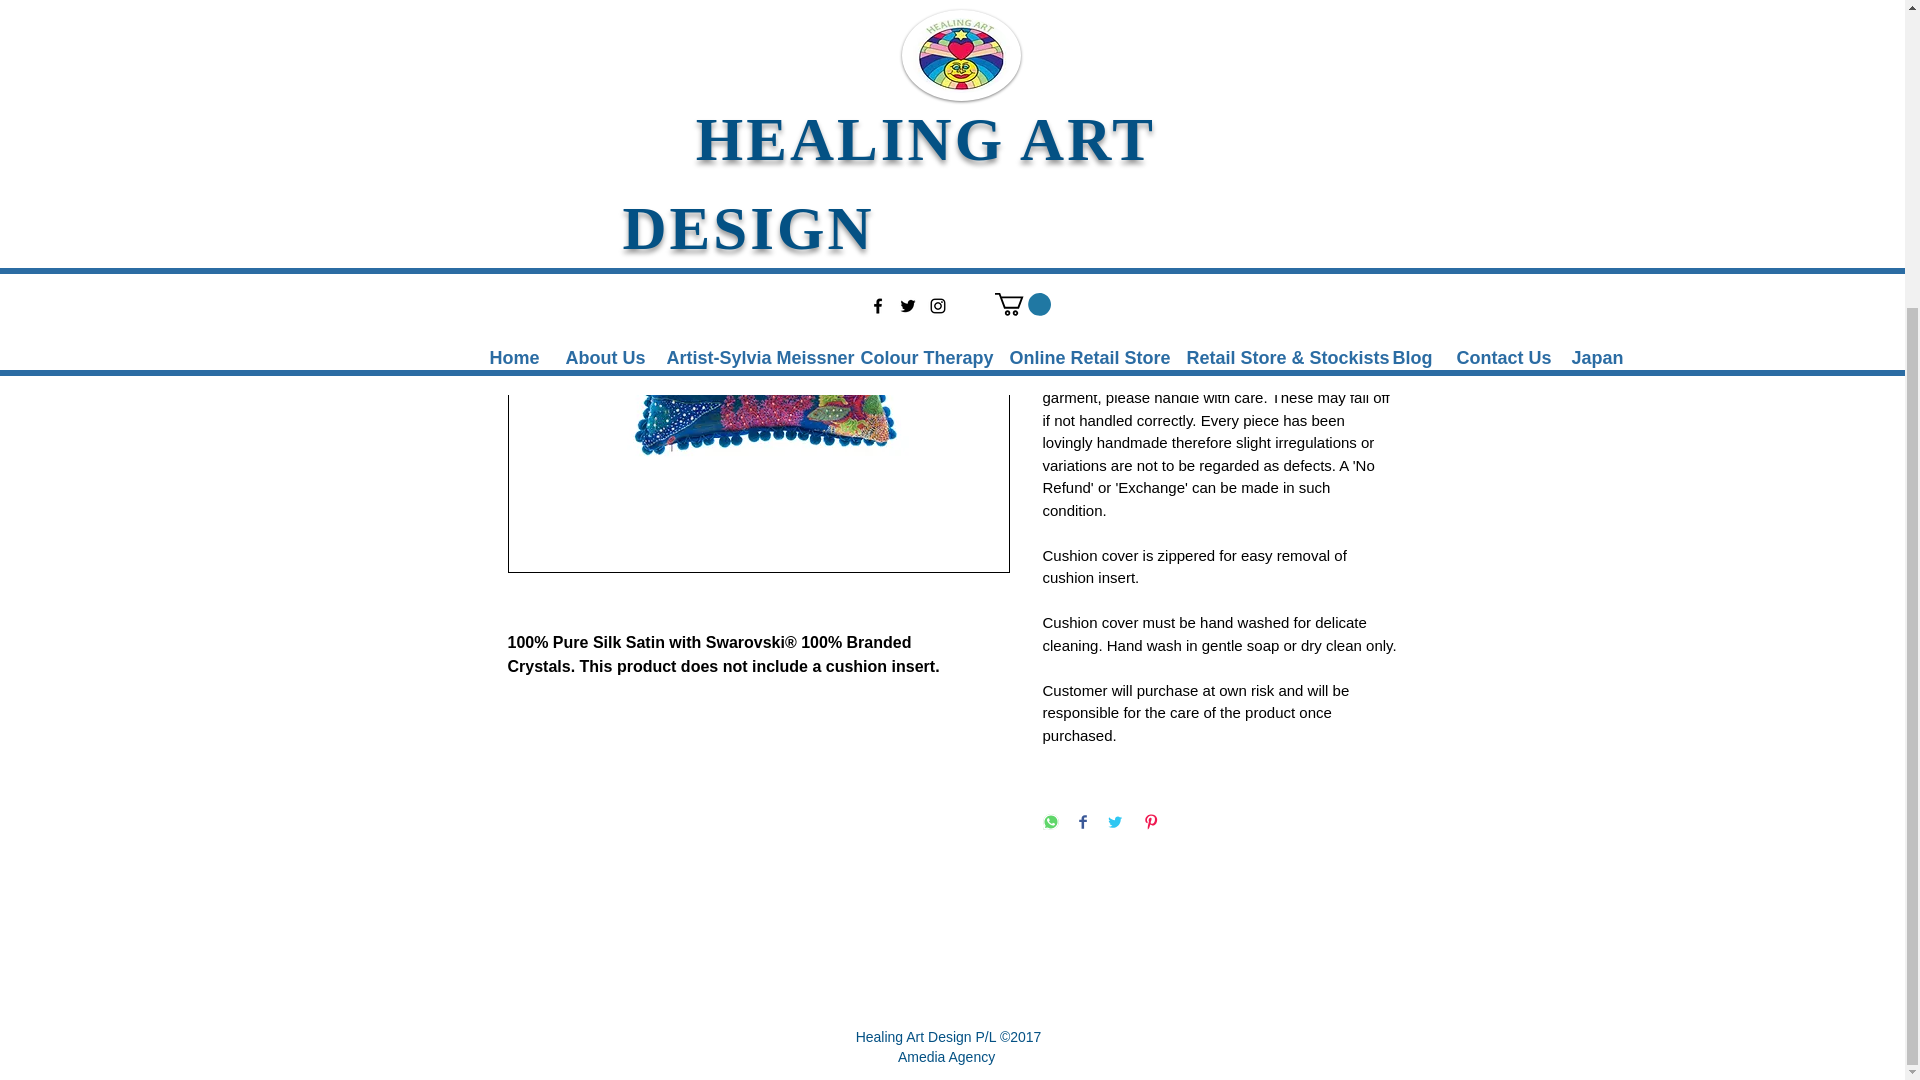 This screenshot has width=1920, height=1080. Describe the element at coordinates (1220, 237) in the screenshot. I see `Out of Stock` at that location.